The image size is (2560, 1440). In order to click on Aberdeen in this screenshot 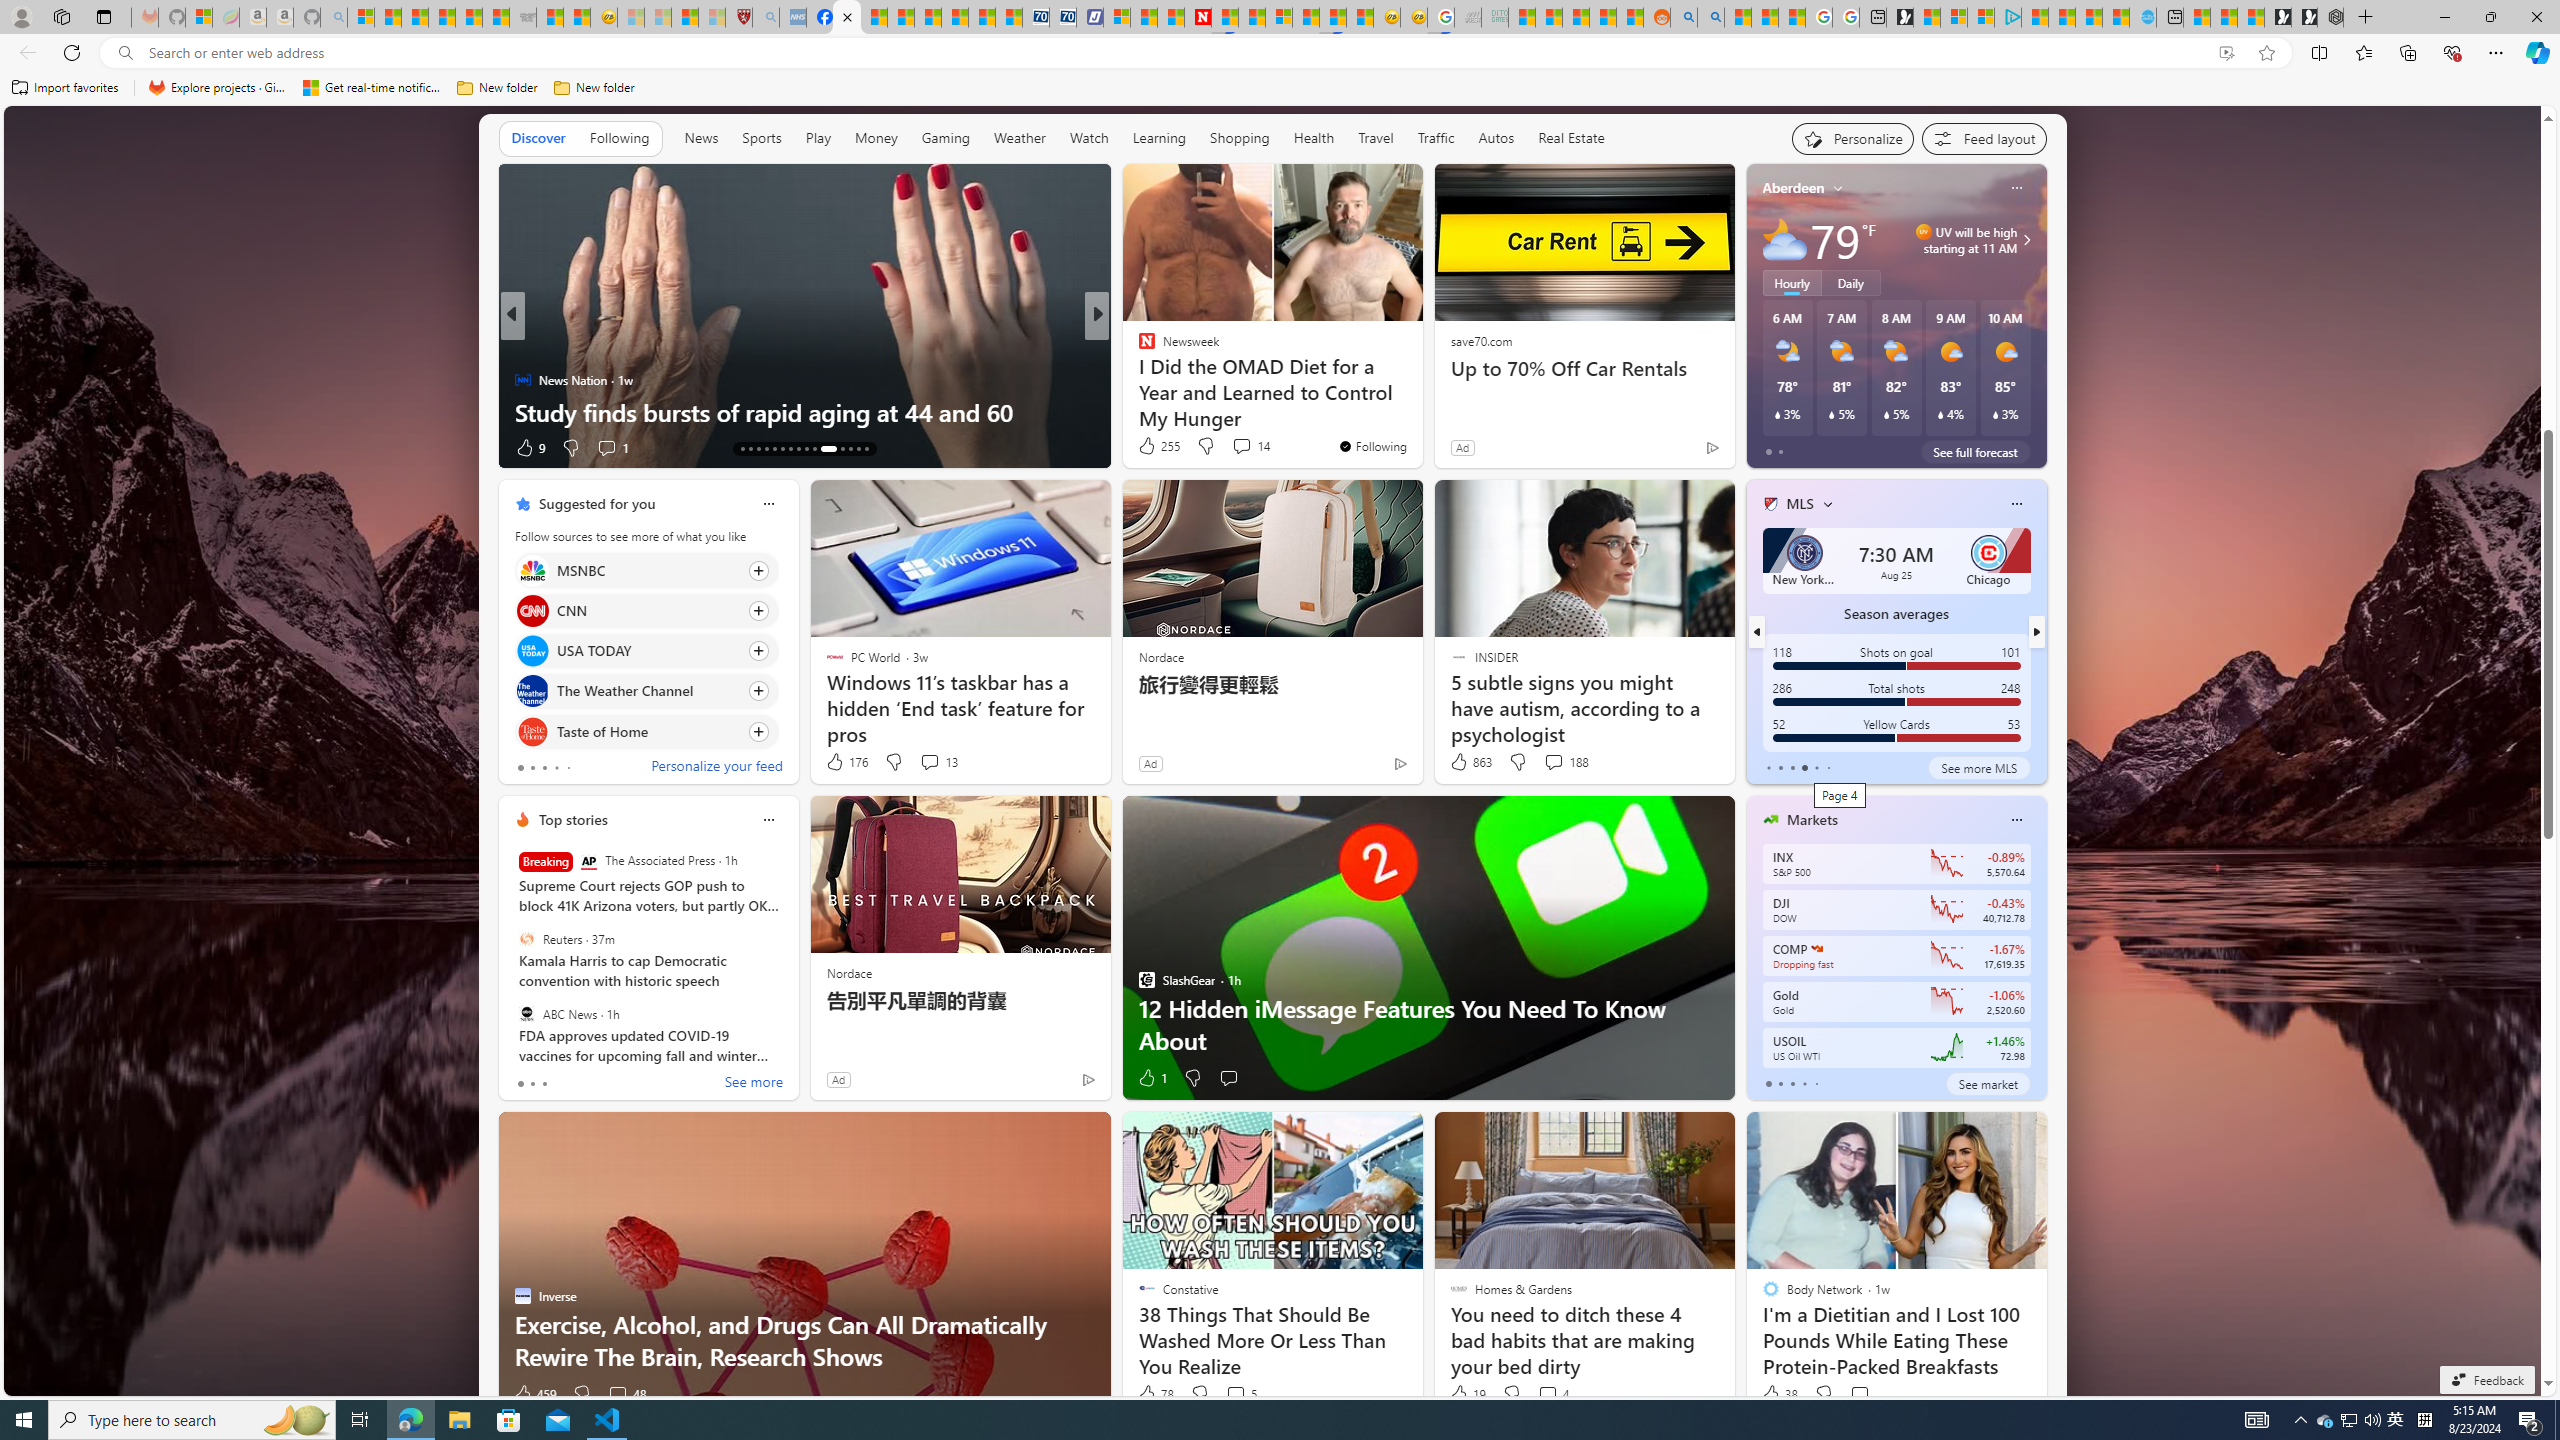, I will do `click(1793, 188)`.